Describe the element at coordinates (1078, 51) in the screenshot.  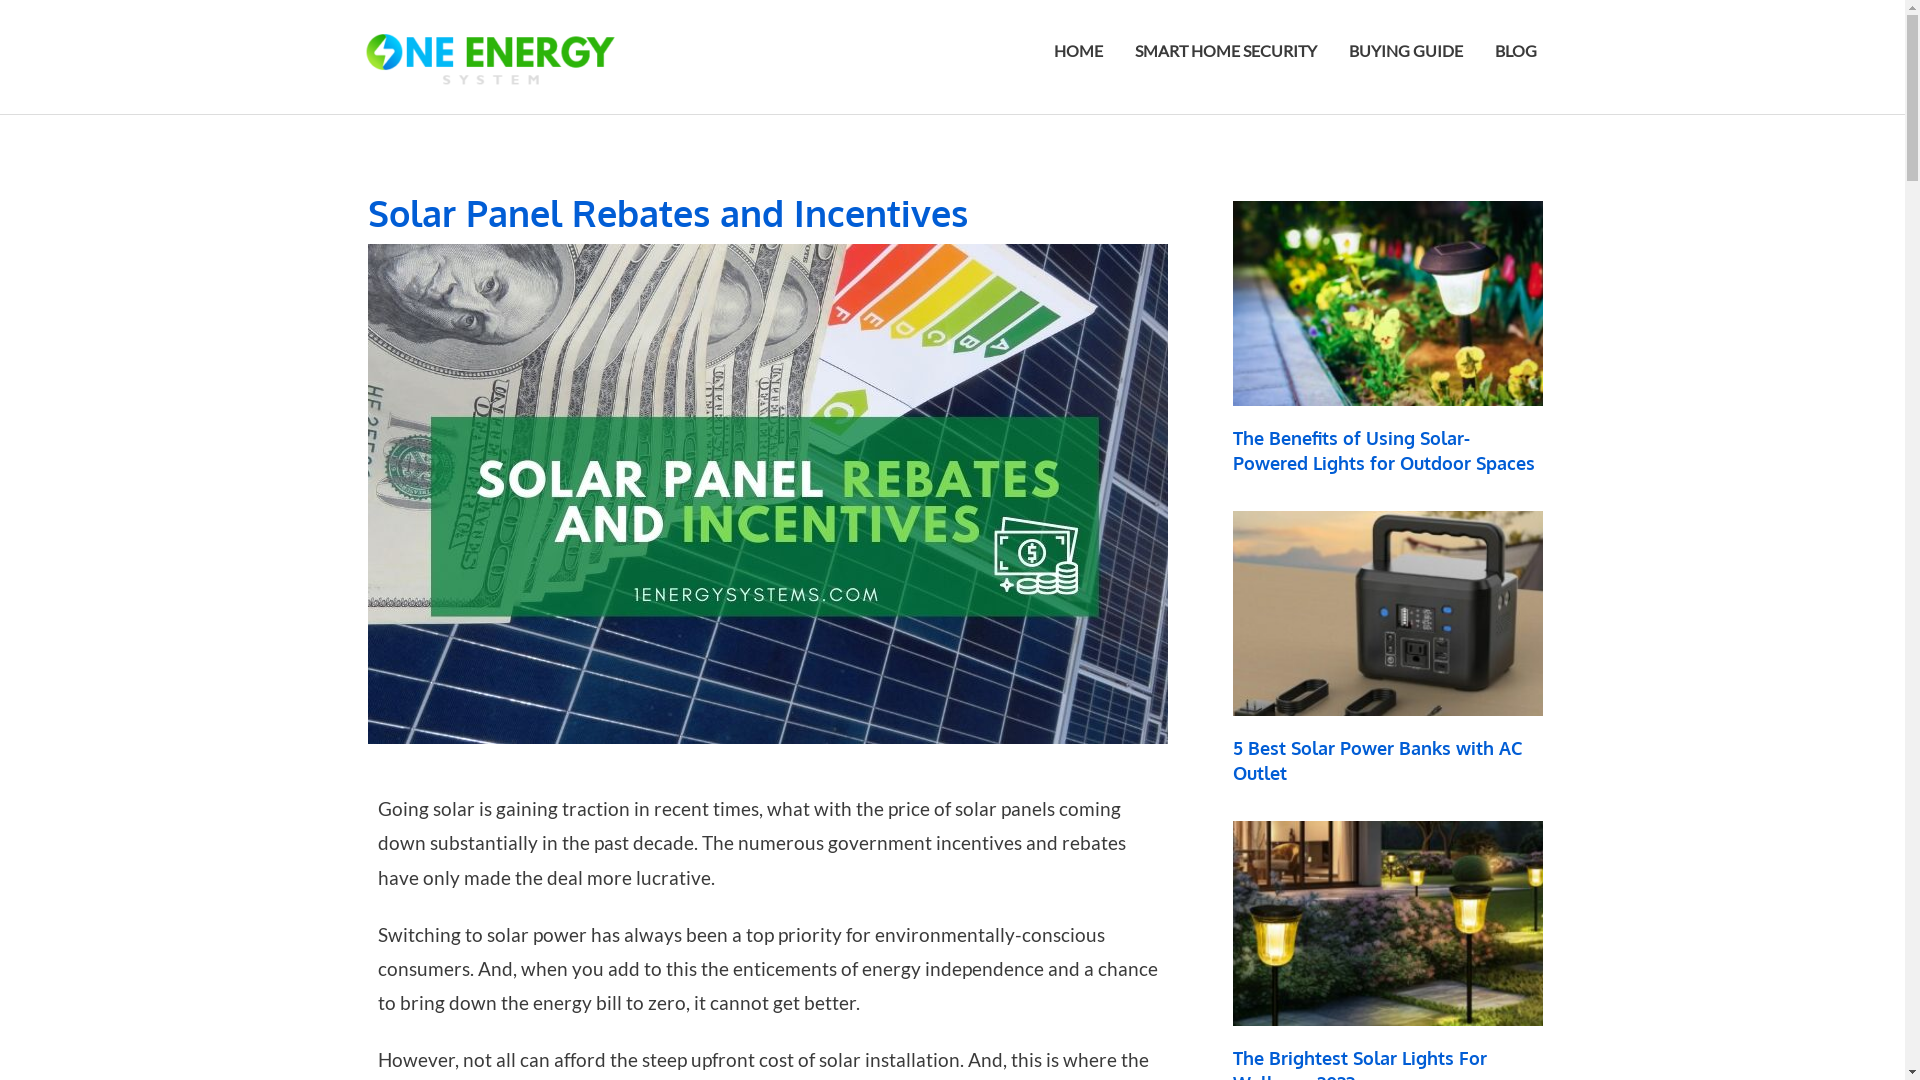
I see `HOME` at that location.